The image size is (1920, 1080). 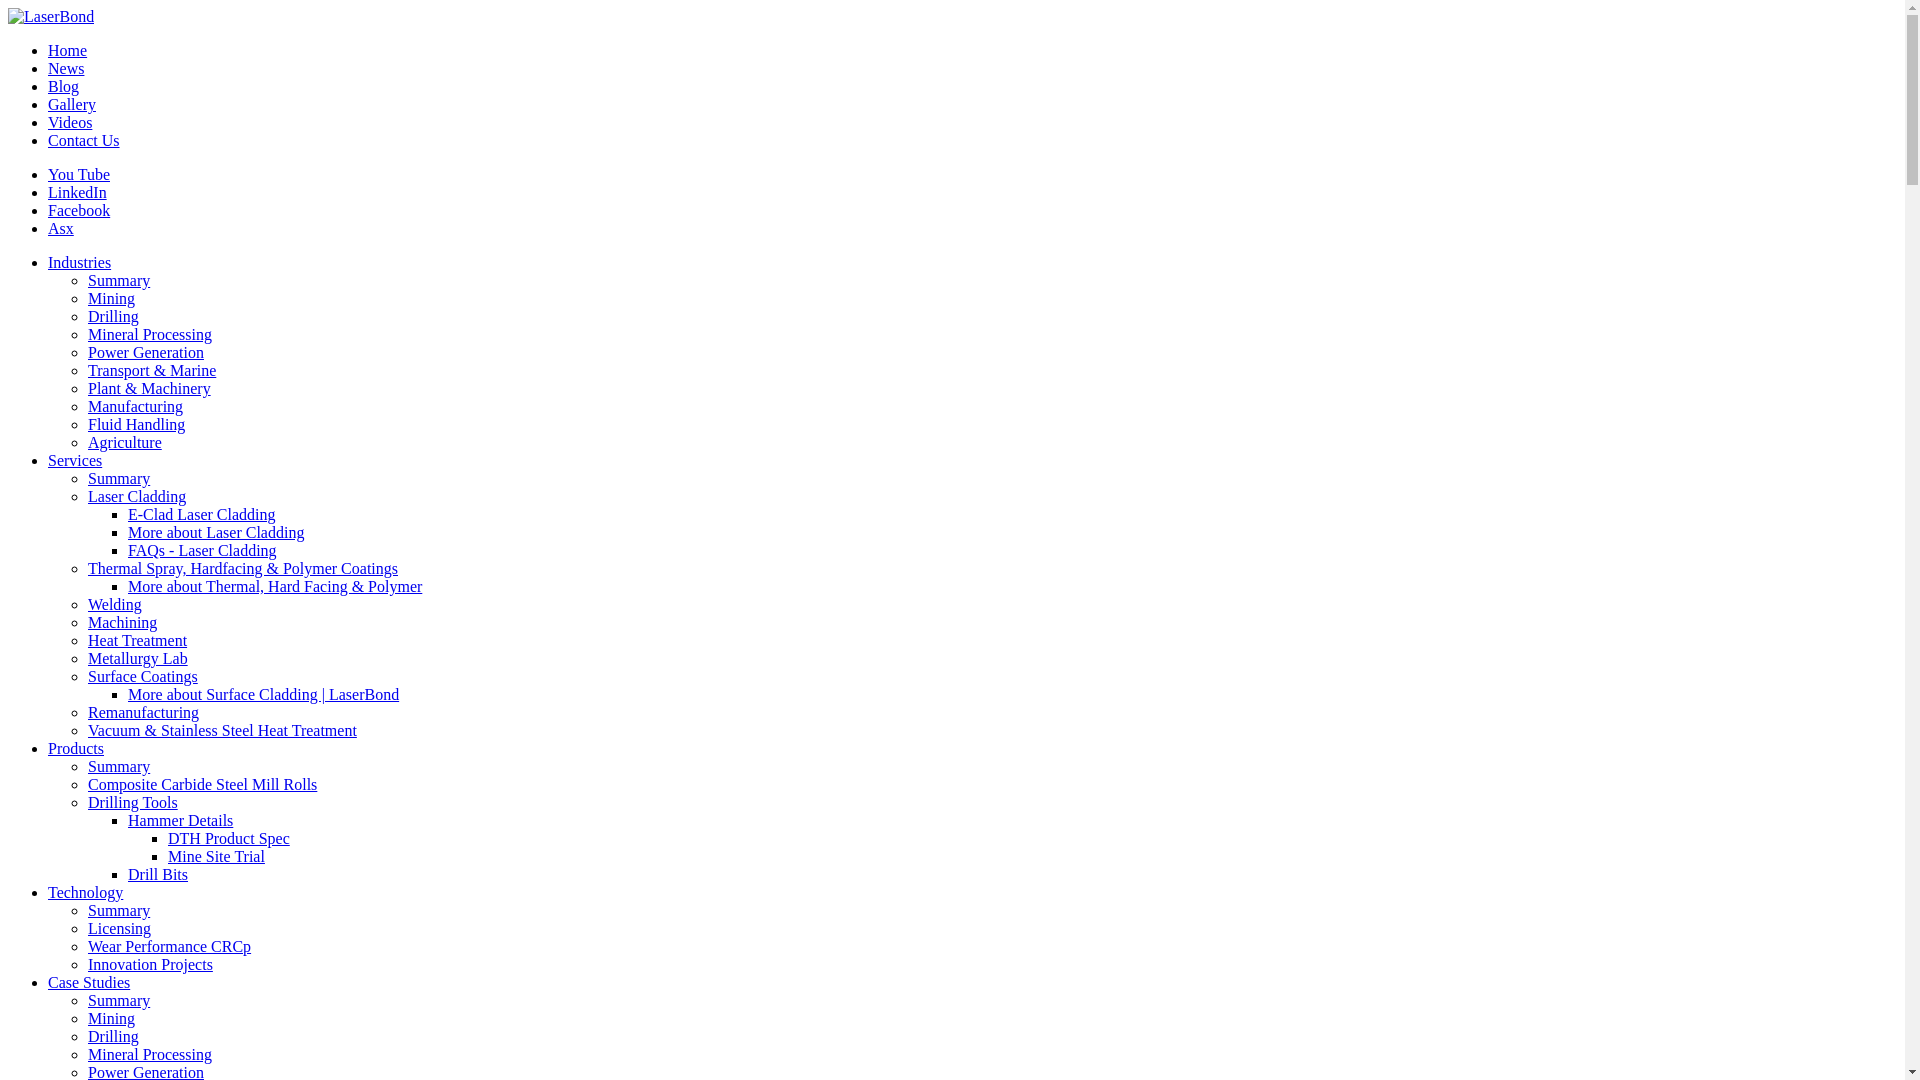 I want to click on Agriculture, so click(x=125, y=442).